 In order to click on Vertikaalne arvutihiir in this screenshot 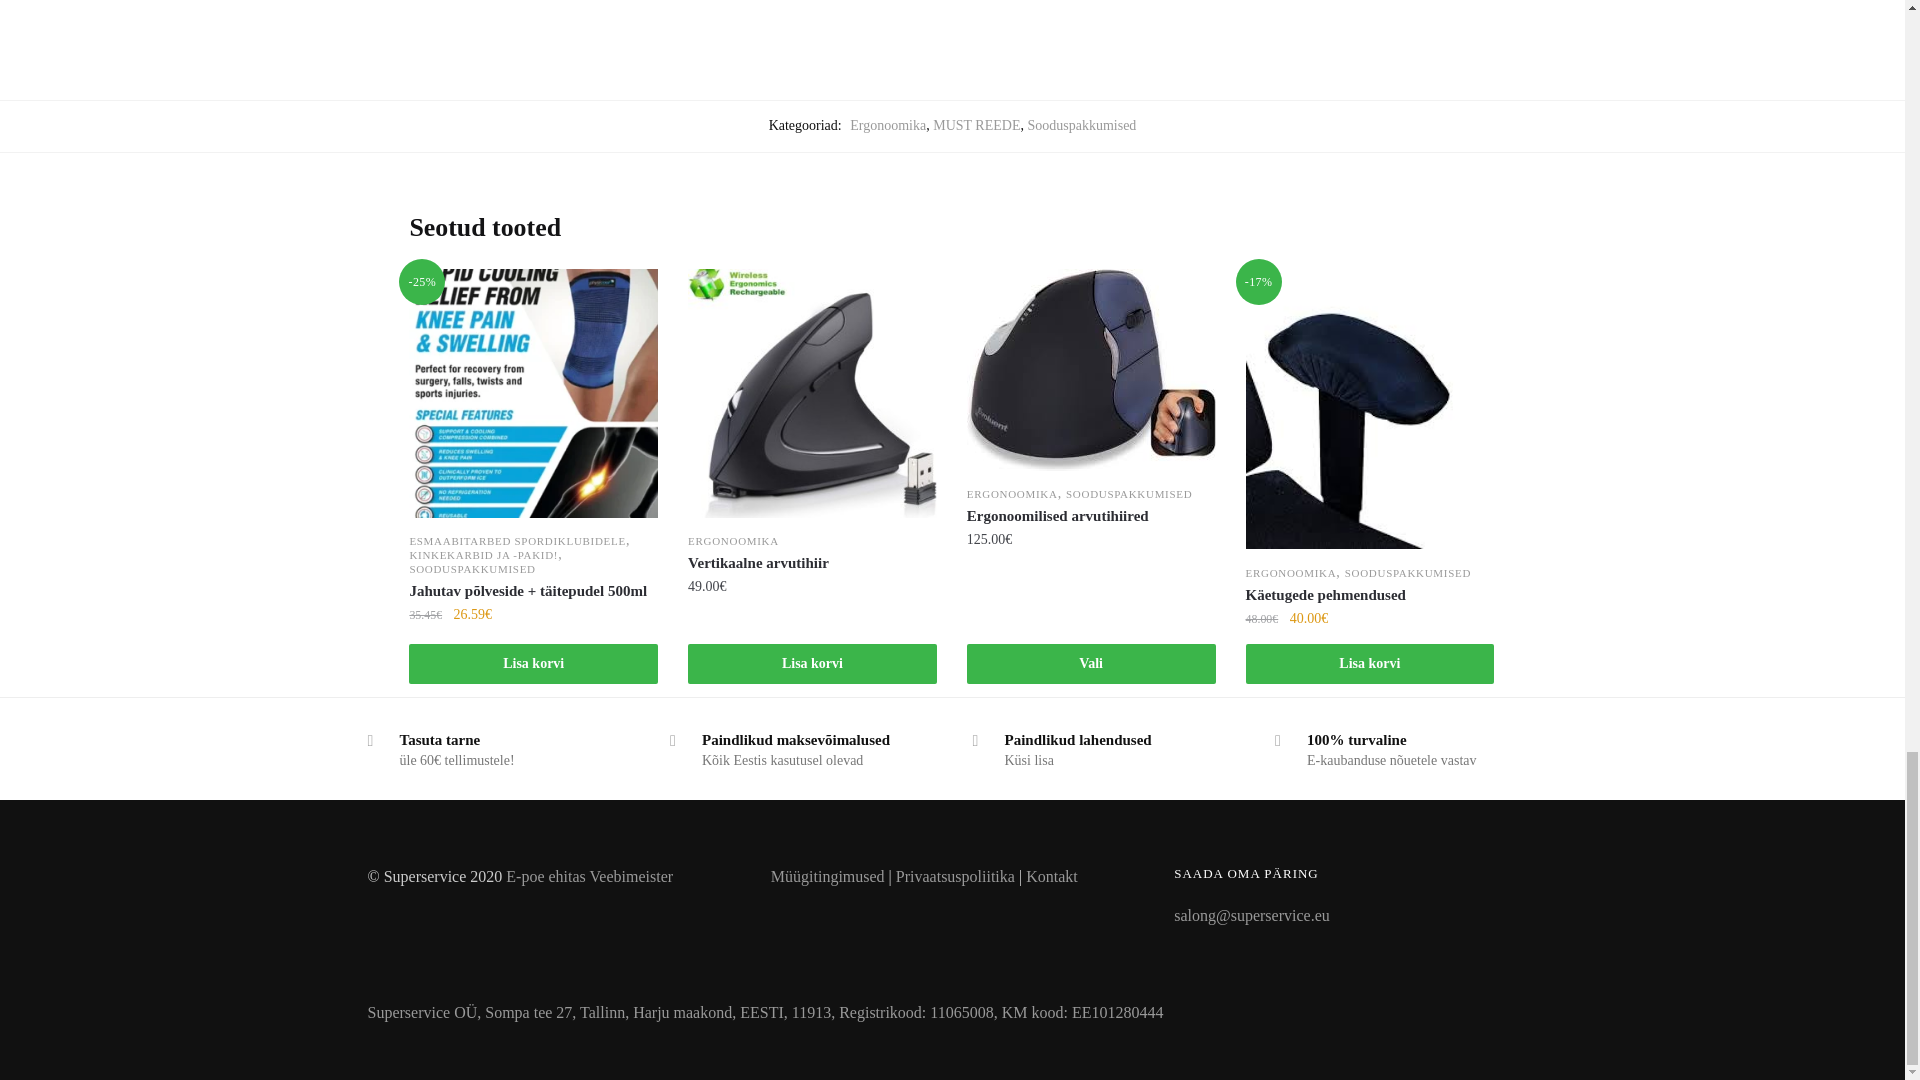, I will do `click(812, 562)`.